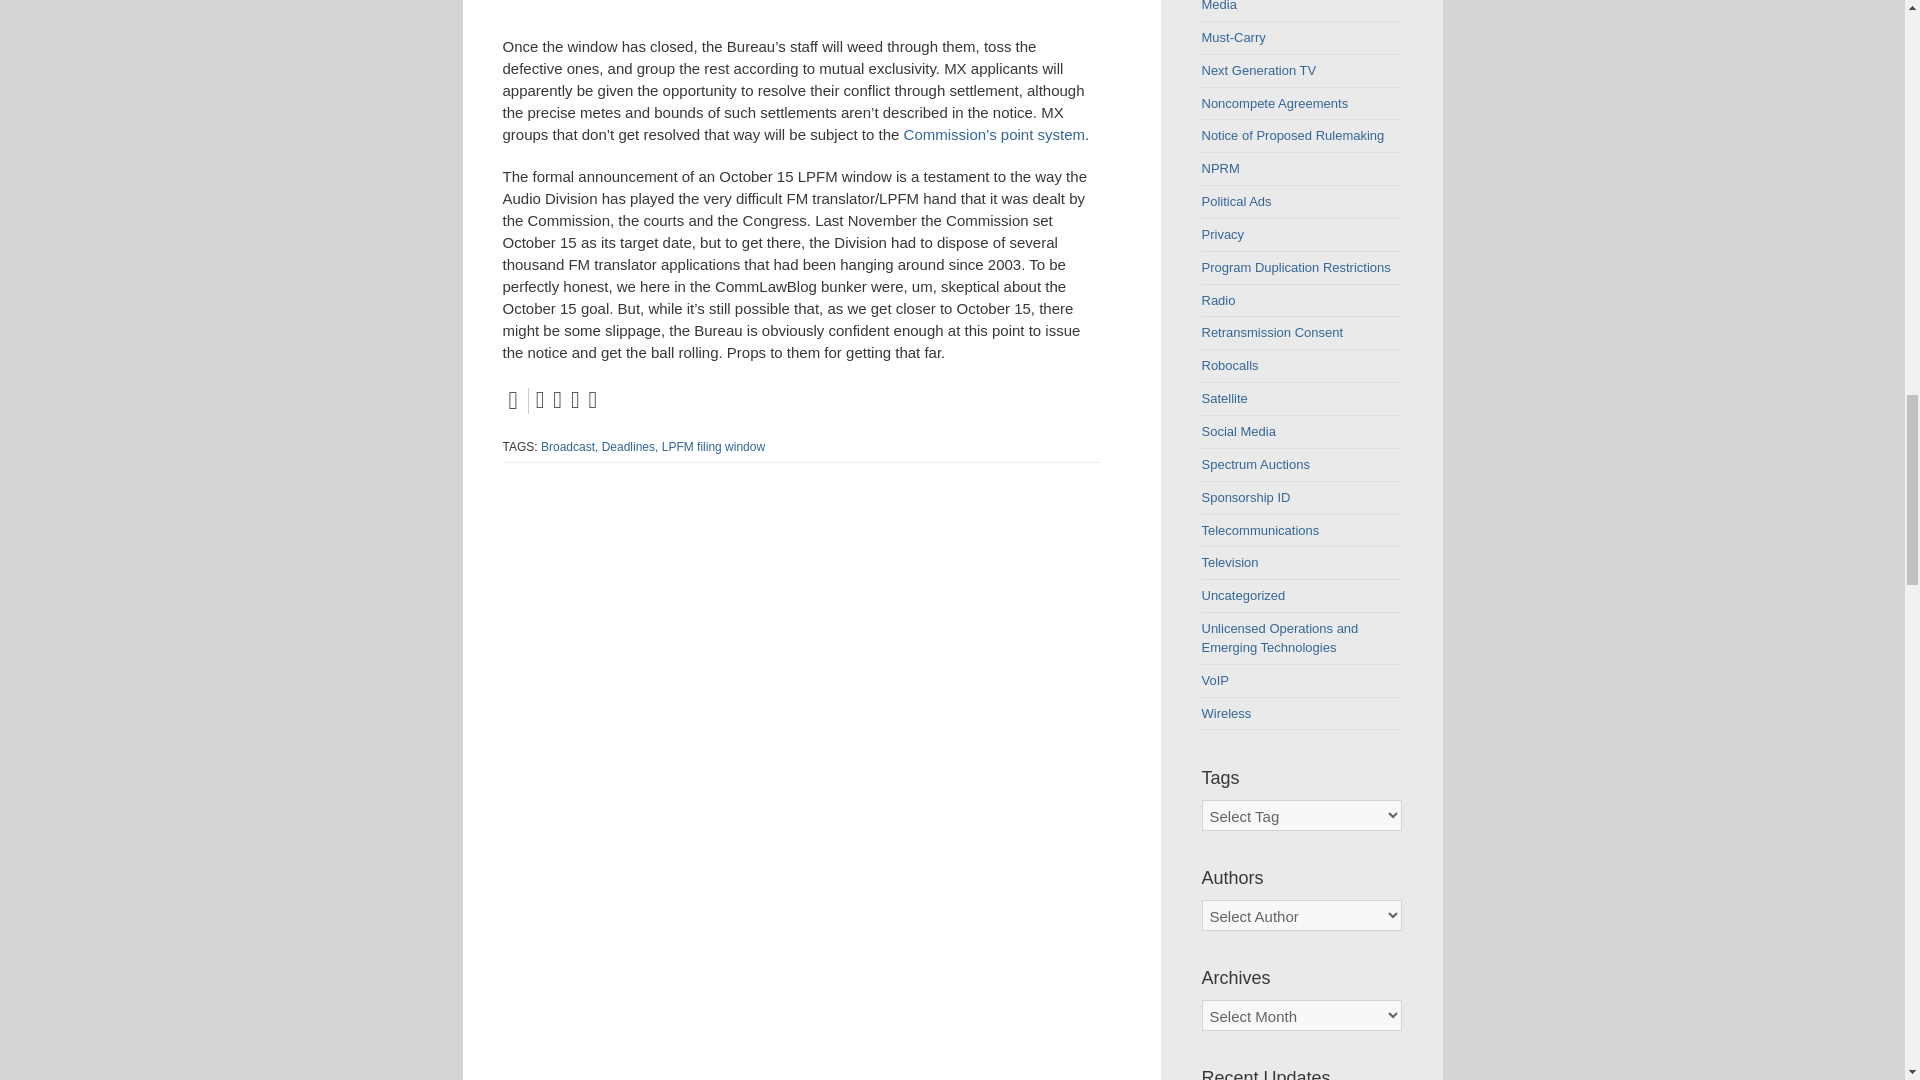 The image size is (1920, 1080). Describe the element at coordinates (569, 446) in the screenshot. I see `Broadcast,` at that location.